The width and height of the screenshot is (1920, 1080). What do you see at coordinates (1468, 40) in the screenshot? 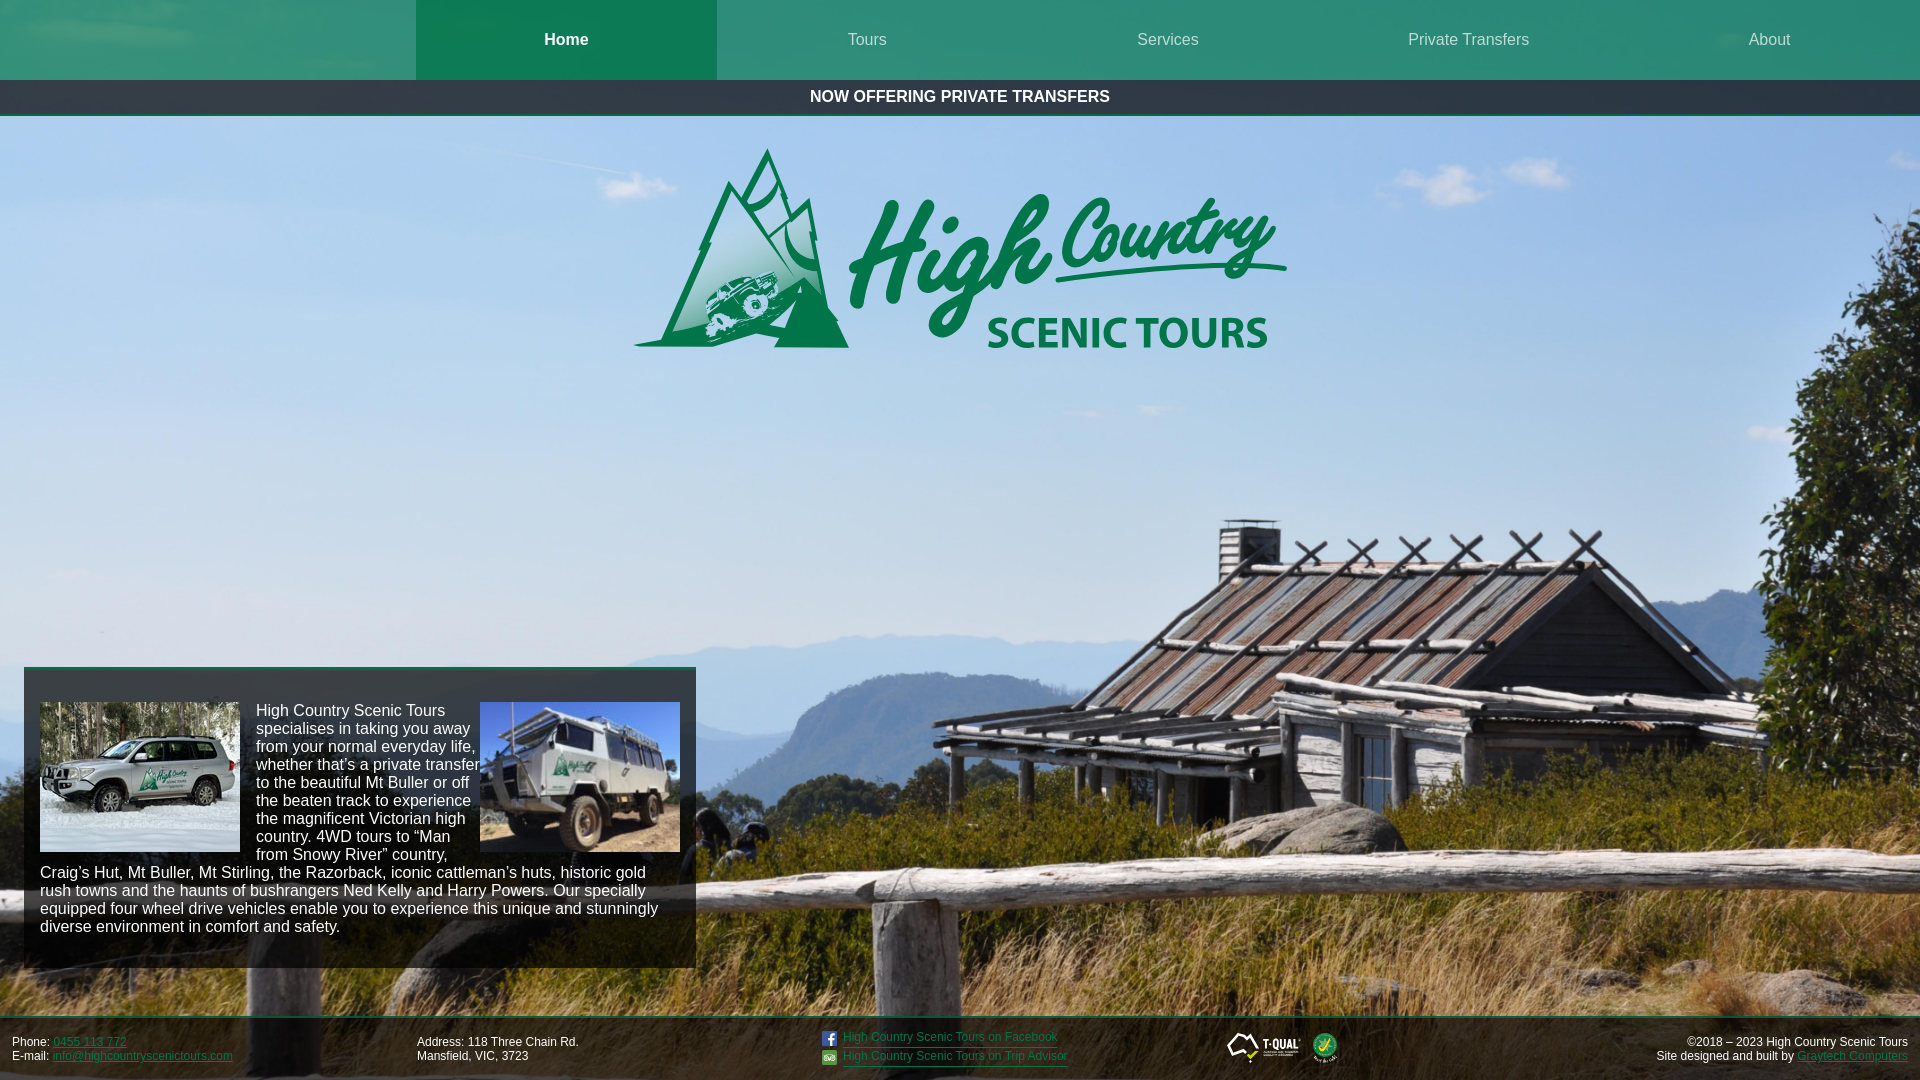
I see `Private Transfers` at bounding box center [1468, 40].